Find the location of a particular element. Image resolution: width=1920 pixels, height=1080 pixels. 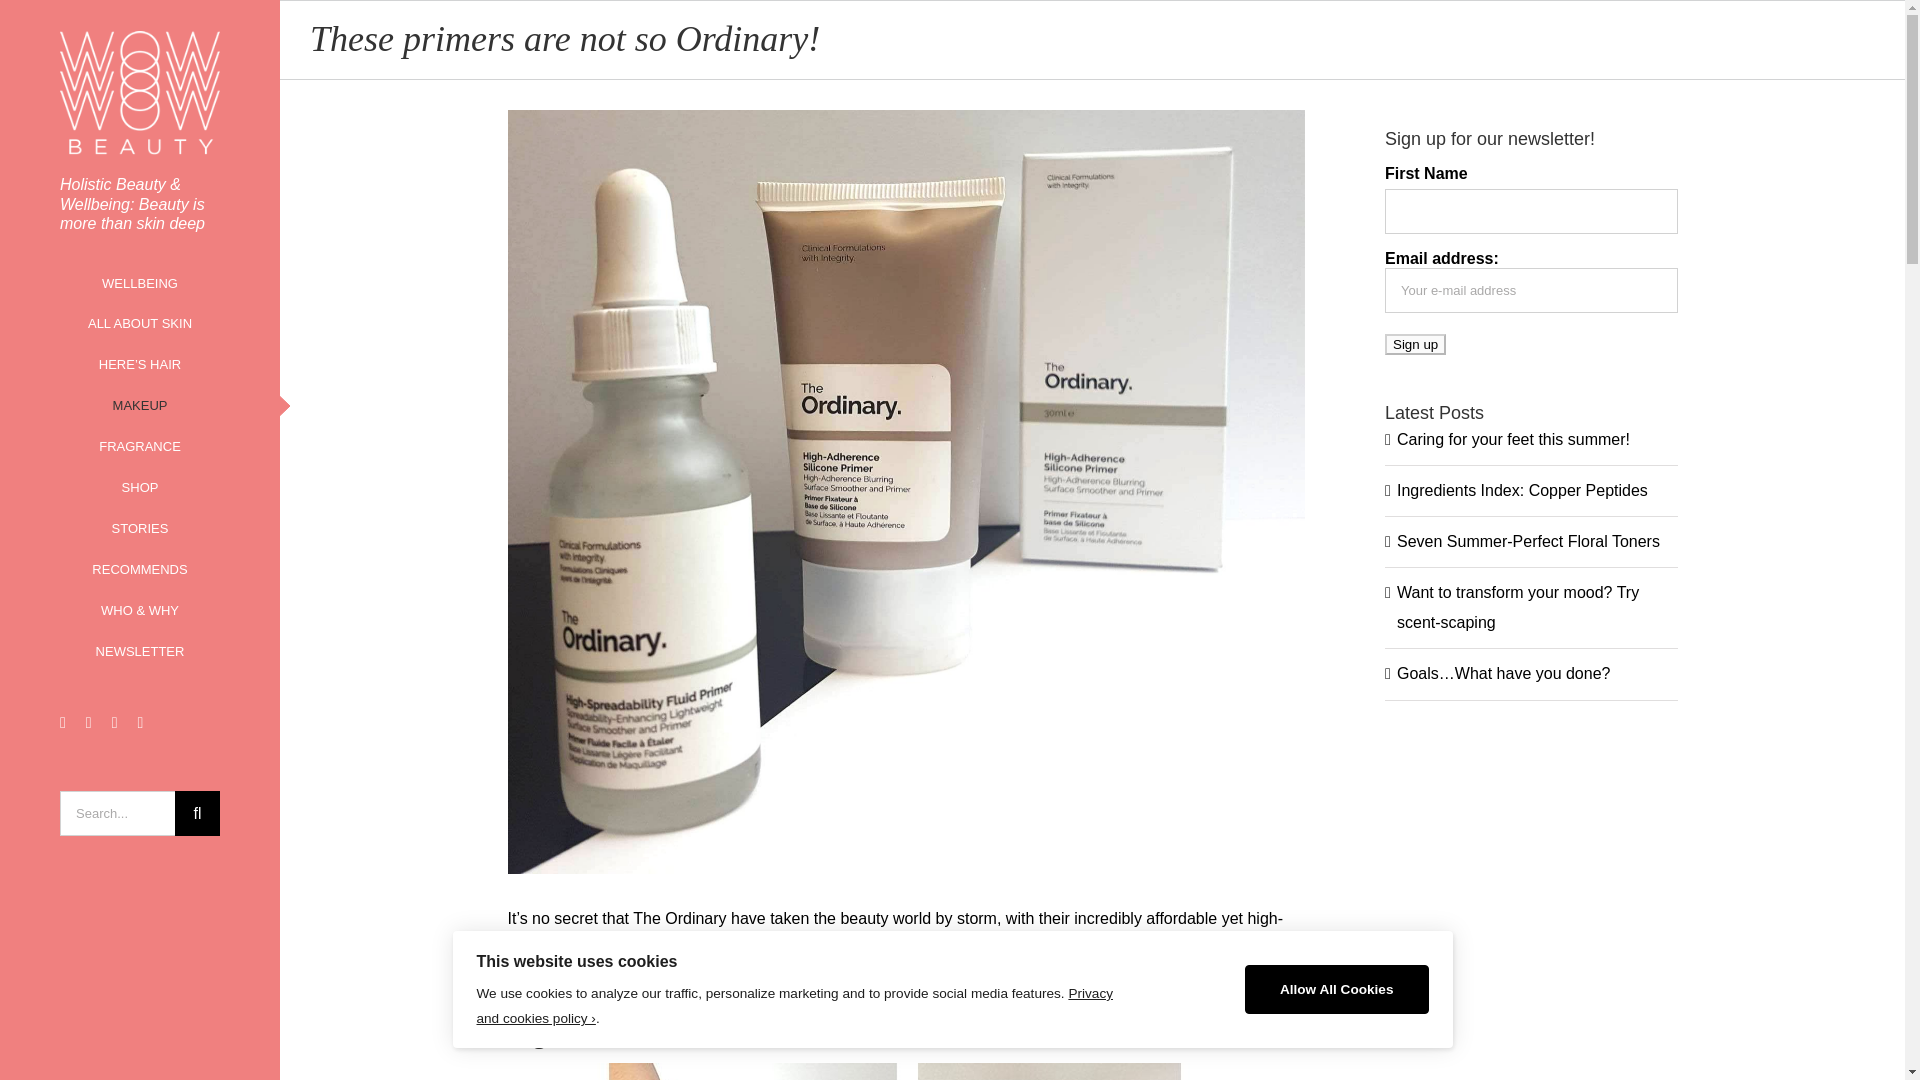

NEWSLETTER is located at coordinates (140, 652).